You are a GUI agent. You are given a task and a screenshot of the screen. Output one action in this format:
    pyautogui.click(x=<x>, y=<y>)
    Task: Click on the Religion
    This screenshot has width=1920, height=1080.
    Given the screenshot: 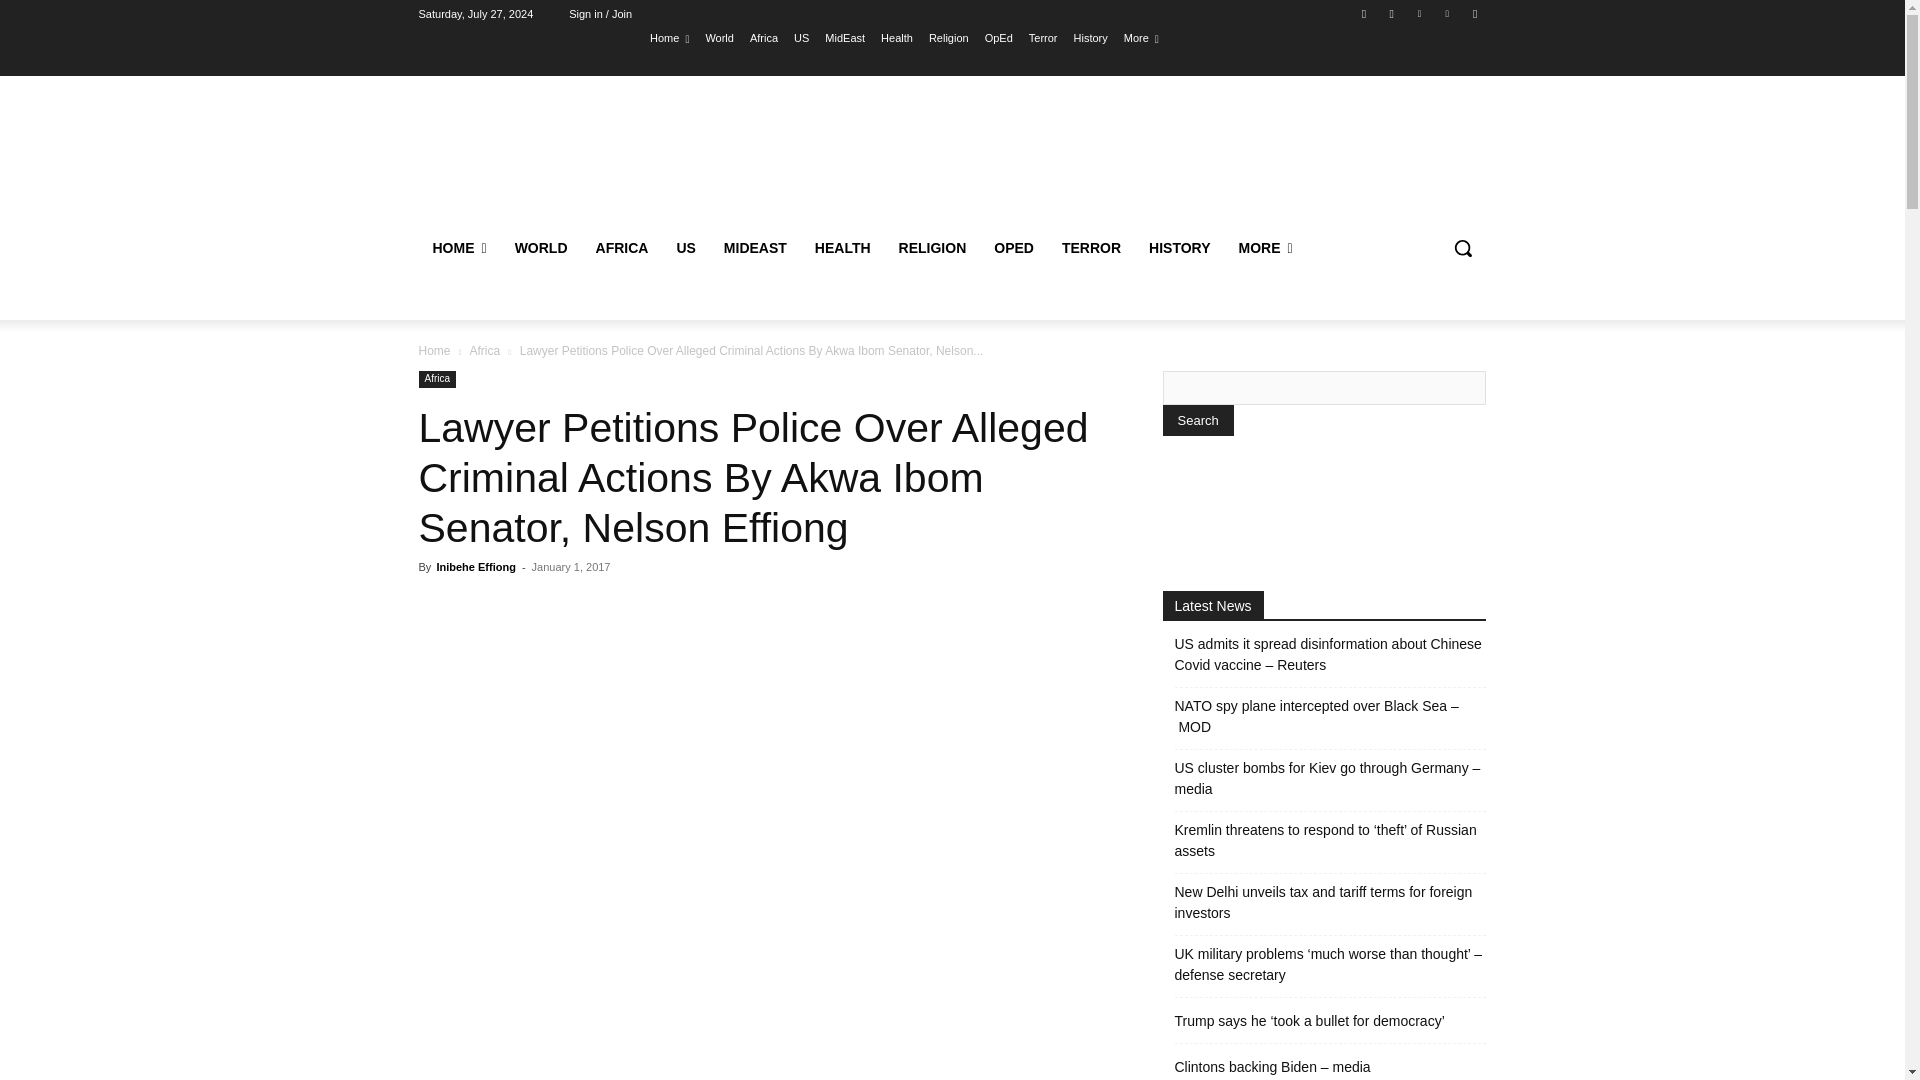 What is the action you would take?
    pyautogui.click(x=949, y=37)
    